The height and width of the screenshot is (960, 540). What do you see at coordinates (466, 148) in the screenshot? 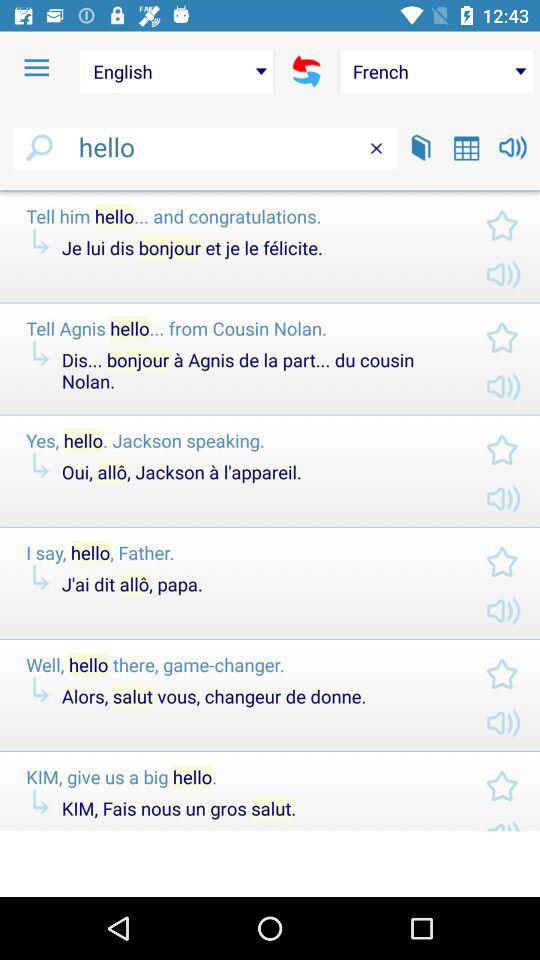
I see `switch to calendar view` at bounding box center [466, 148].